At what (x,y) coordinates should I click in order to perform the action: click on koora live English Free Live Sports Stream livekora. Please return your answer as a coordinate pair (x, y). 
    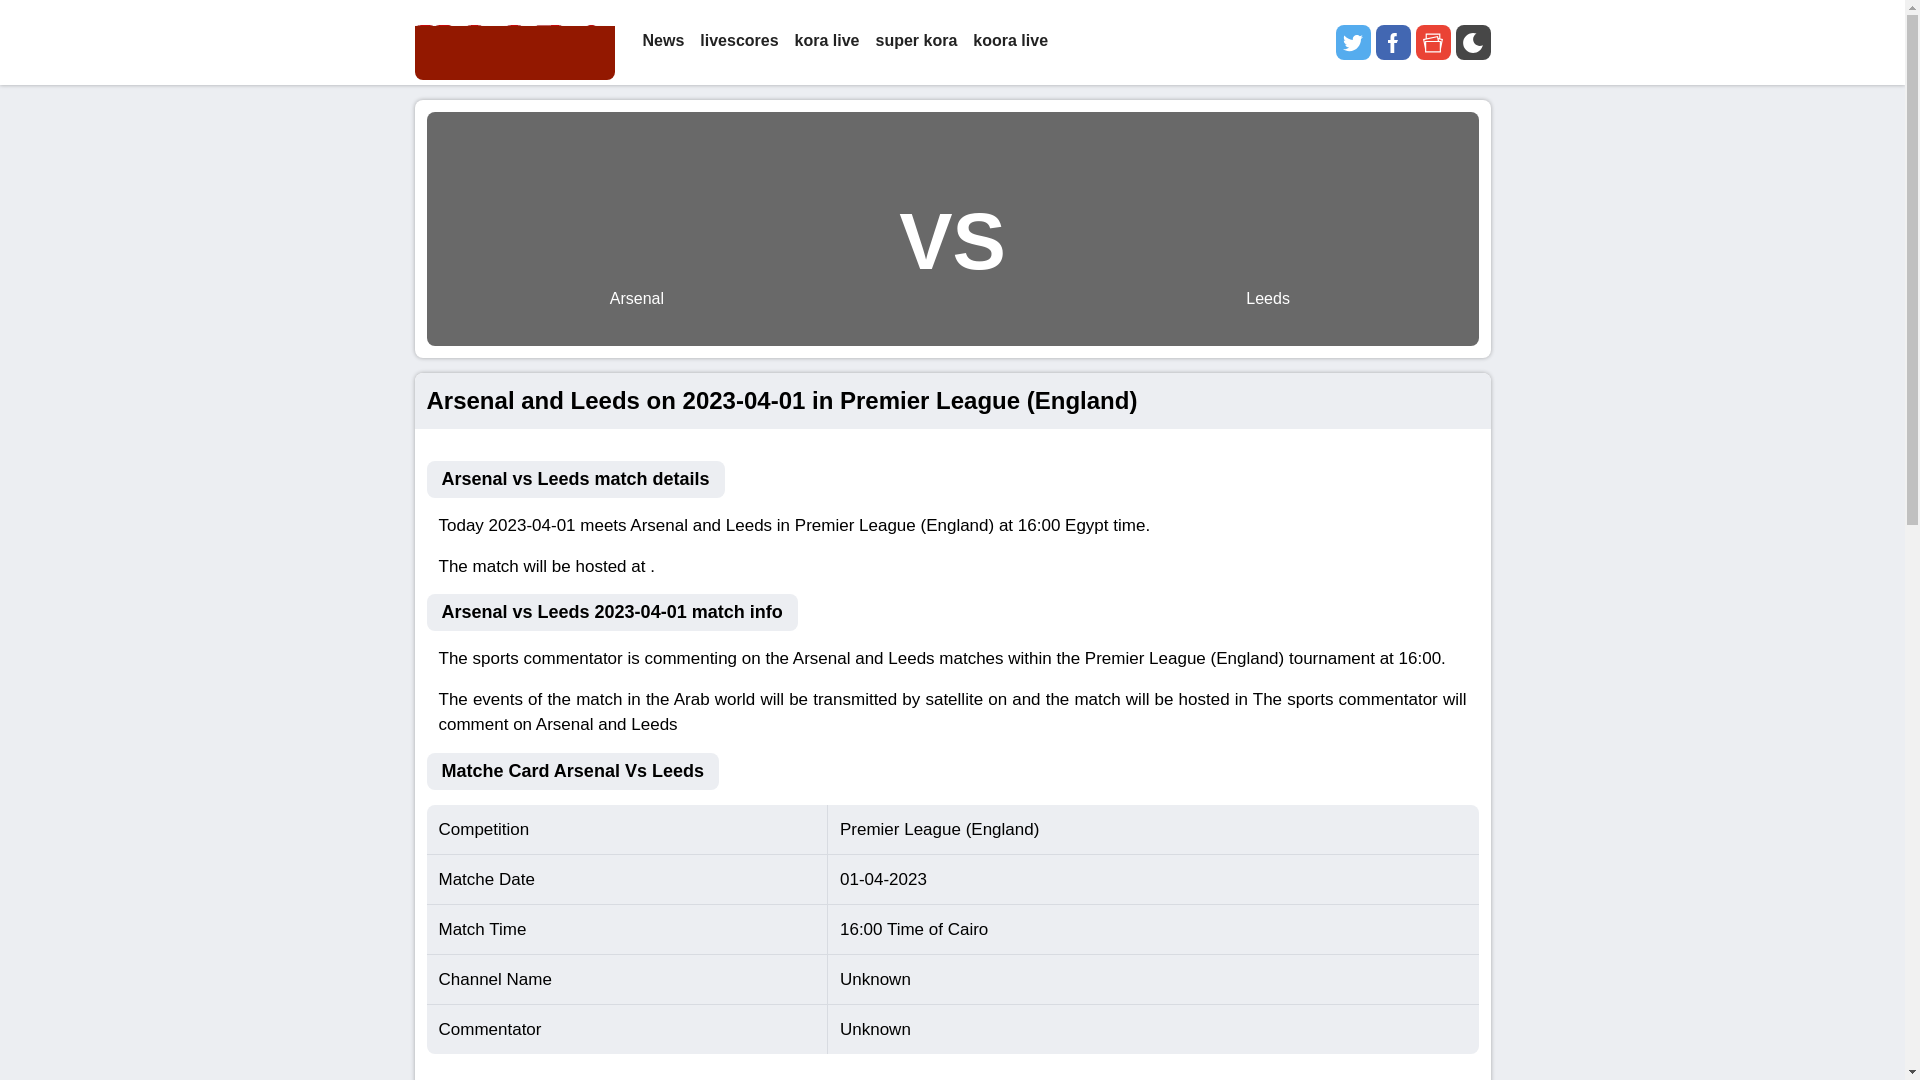
    Looking at the image, I should click on (514, 42).